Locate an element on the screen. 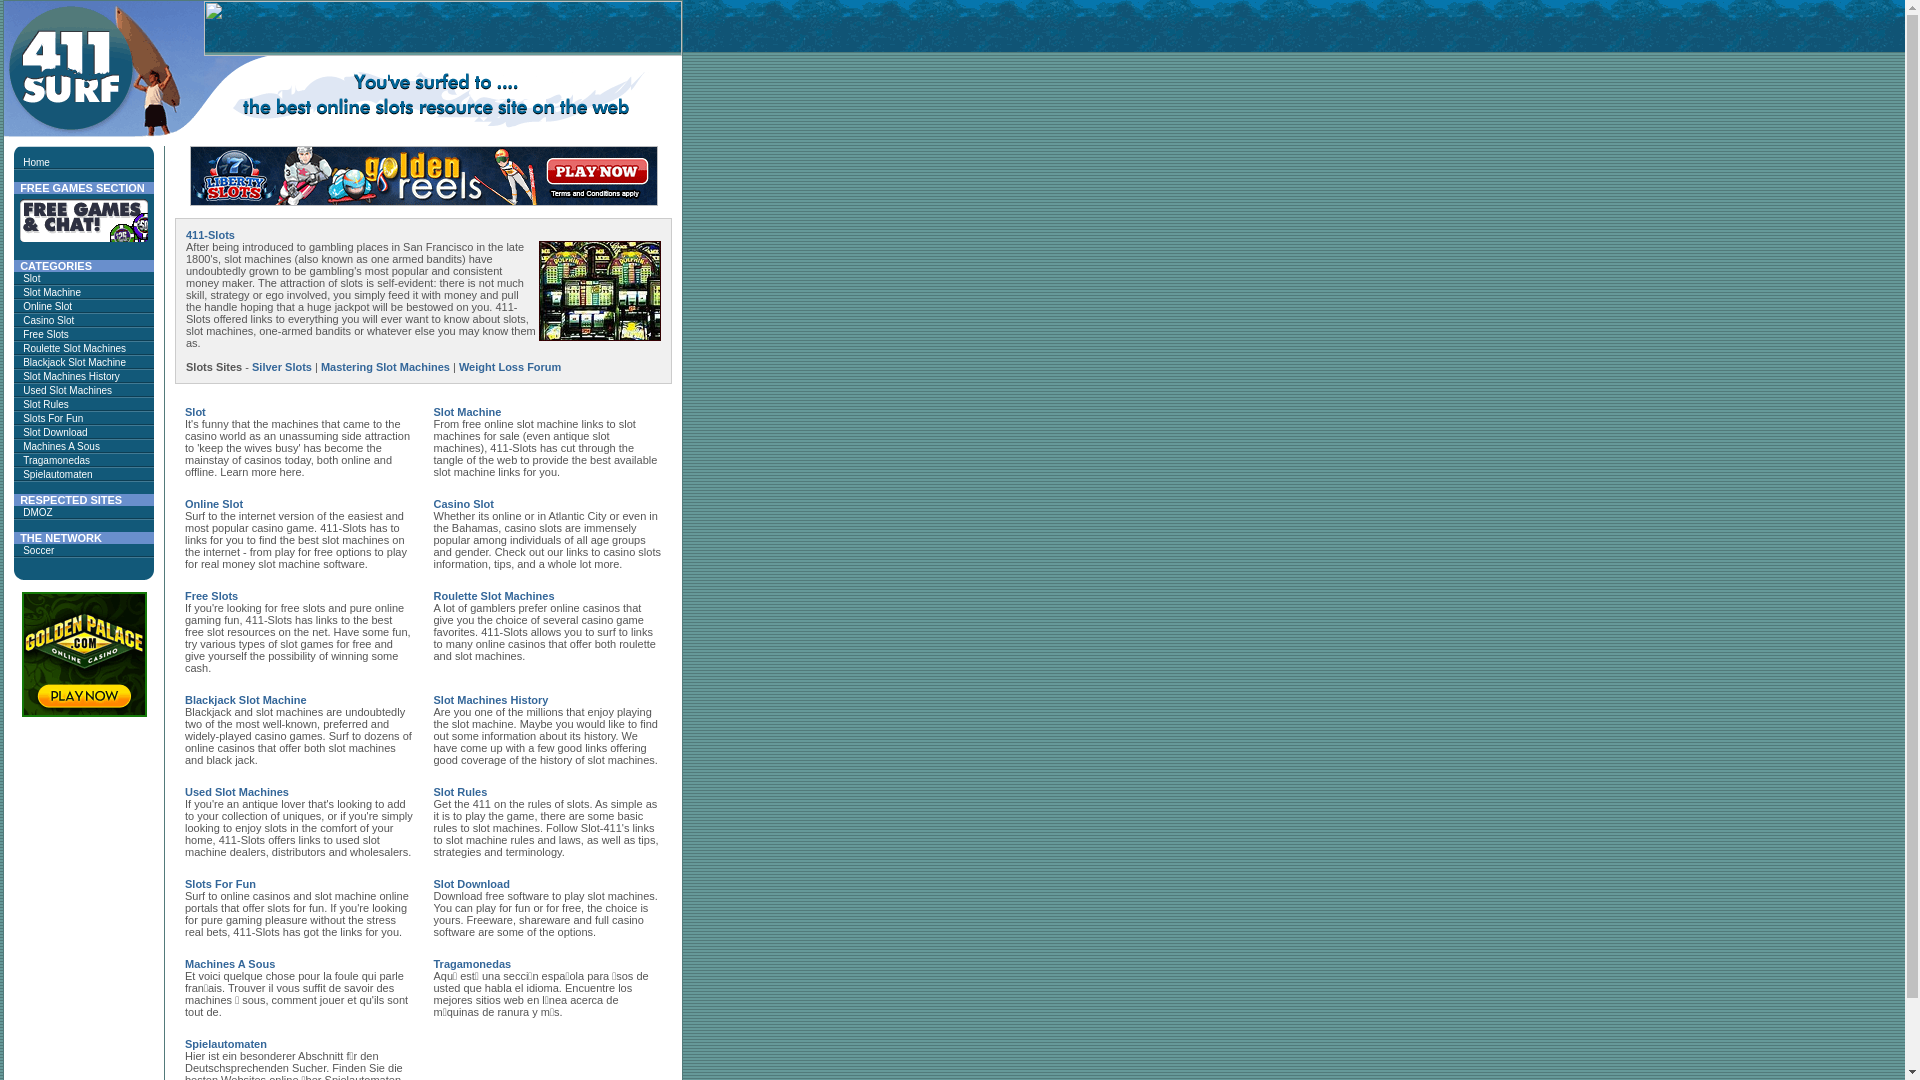 The width and height of the screenshot is (1920, 1080). Machines A Sous is located at coordinates (230, 964).